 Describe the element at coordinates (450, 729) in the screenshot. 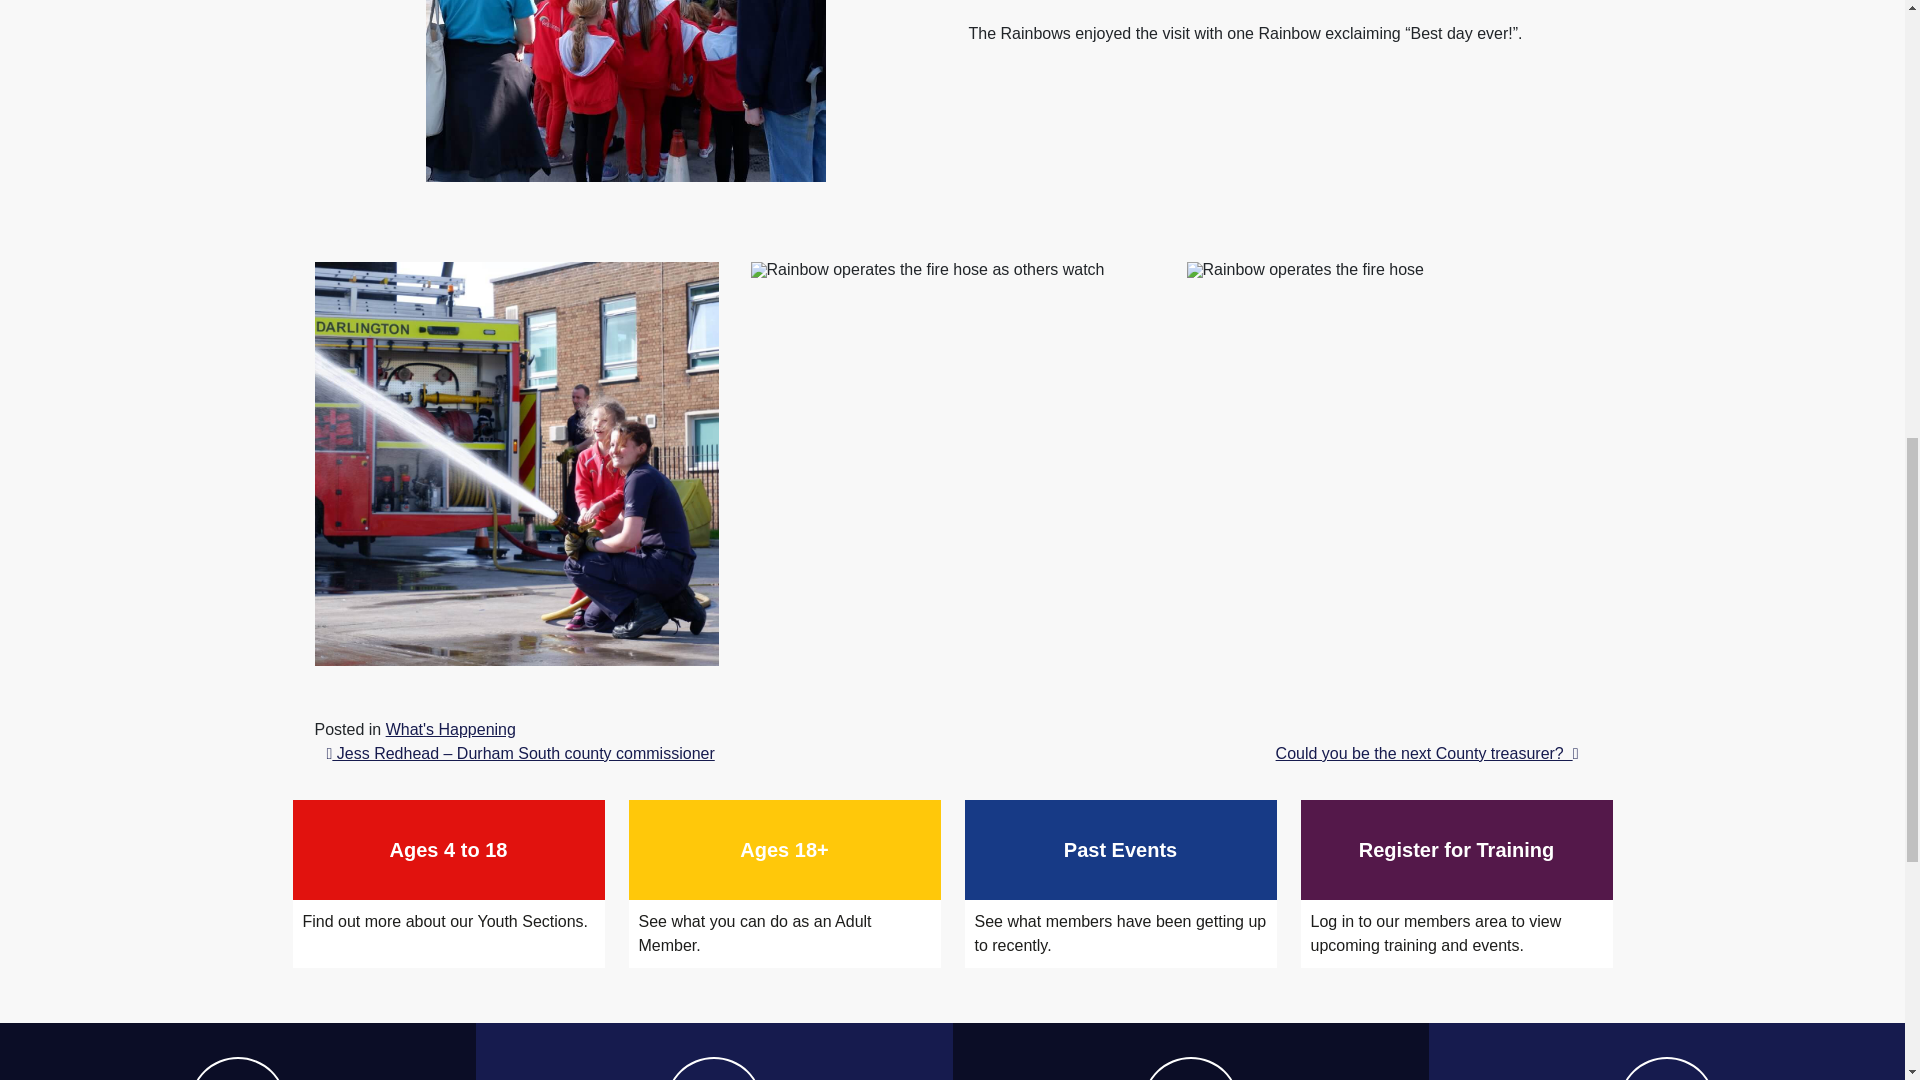

I see `What's Happening` at that location.